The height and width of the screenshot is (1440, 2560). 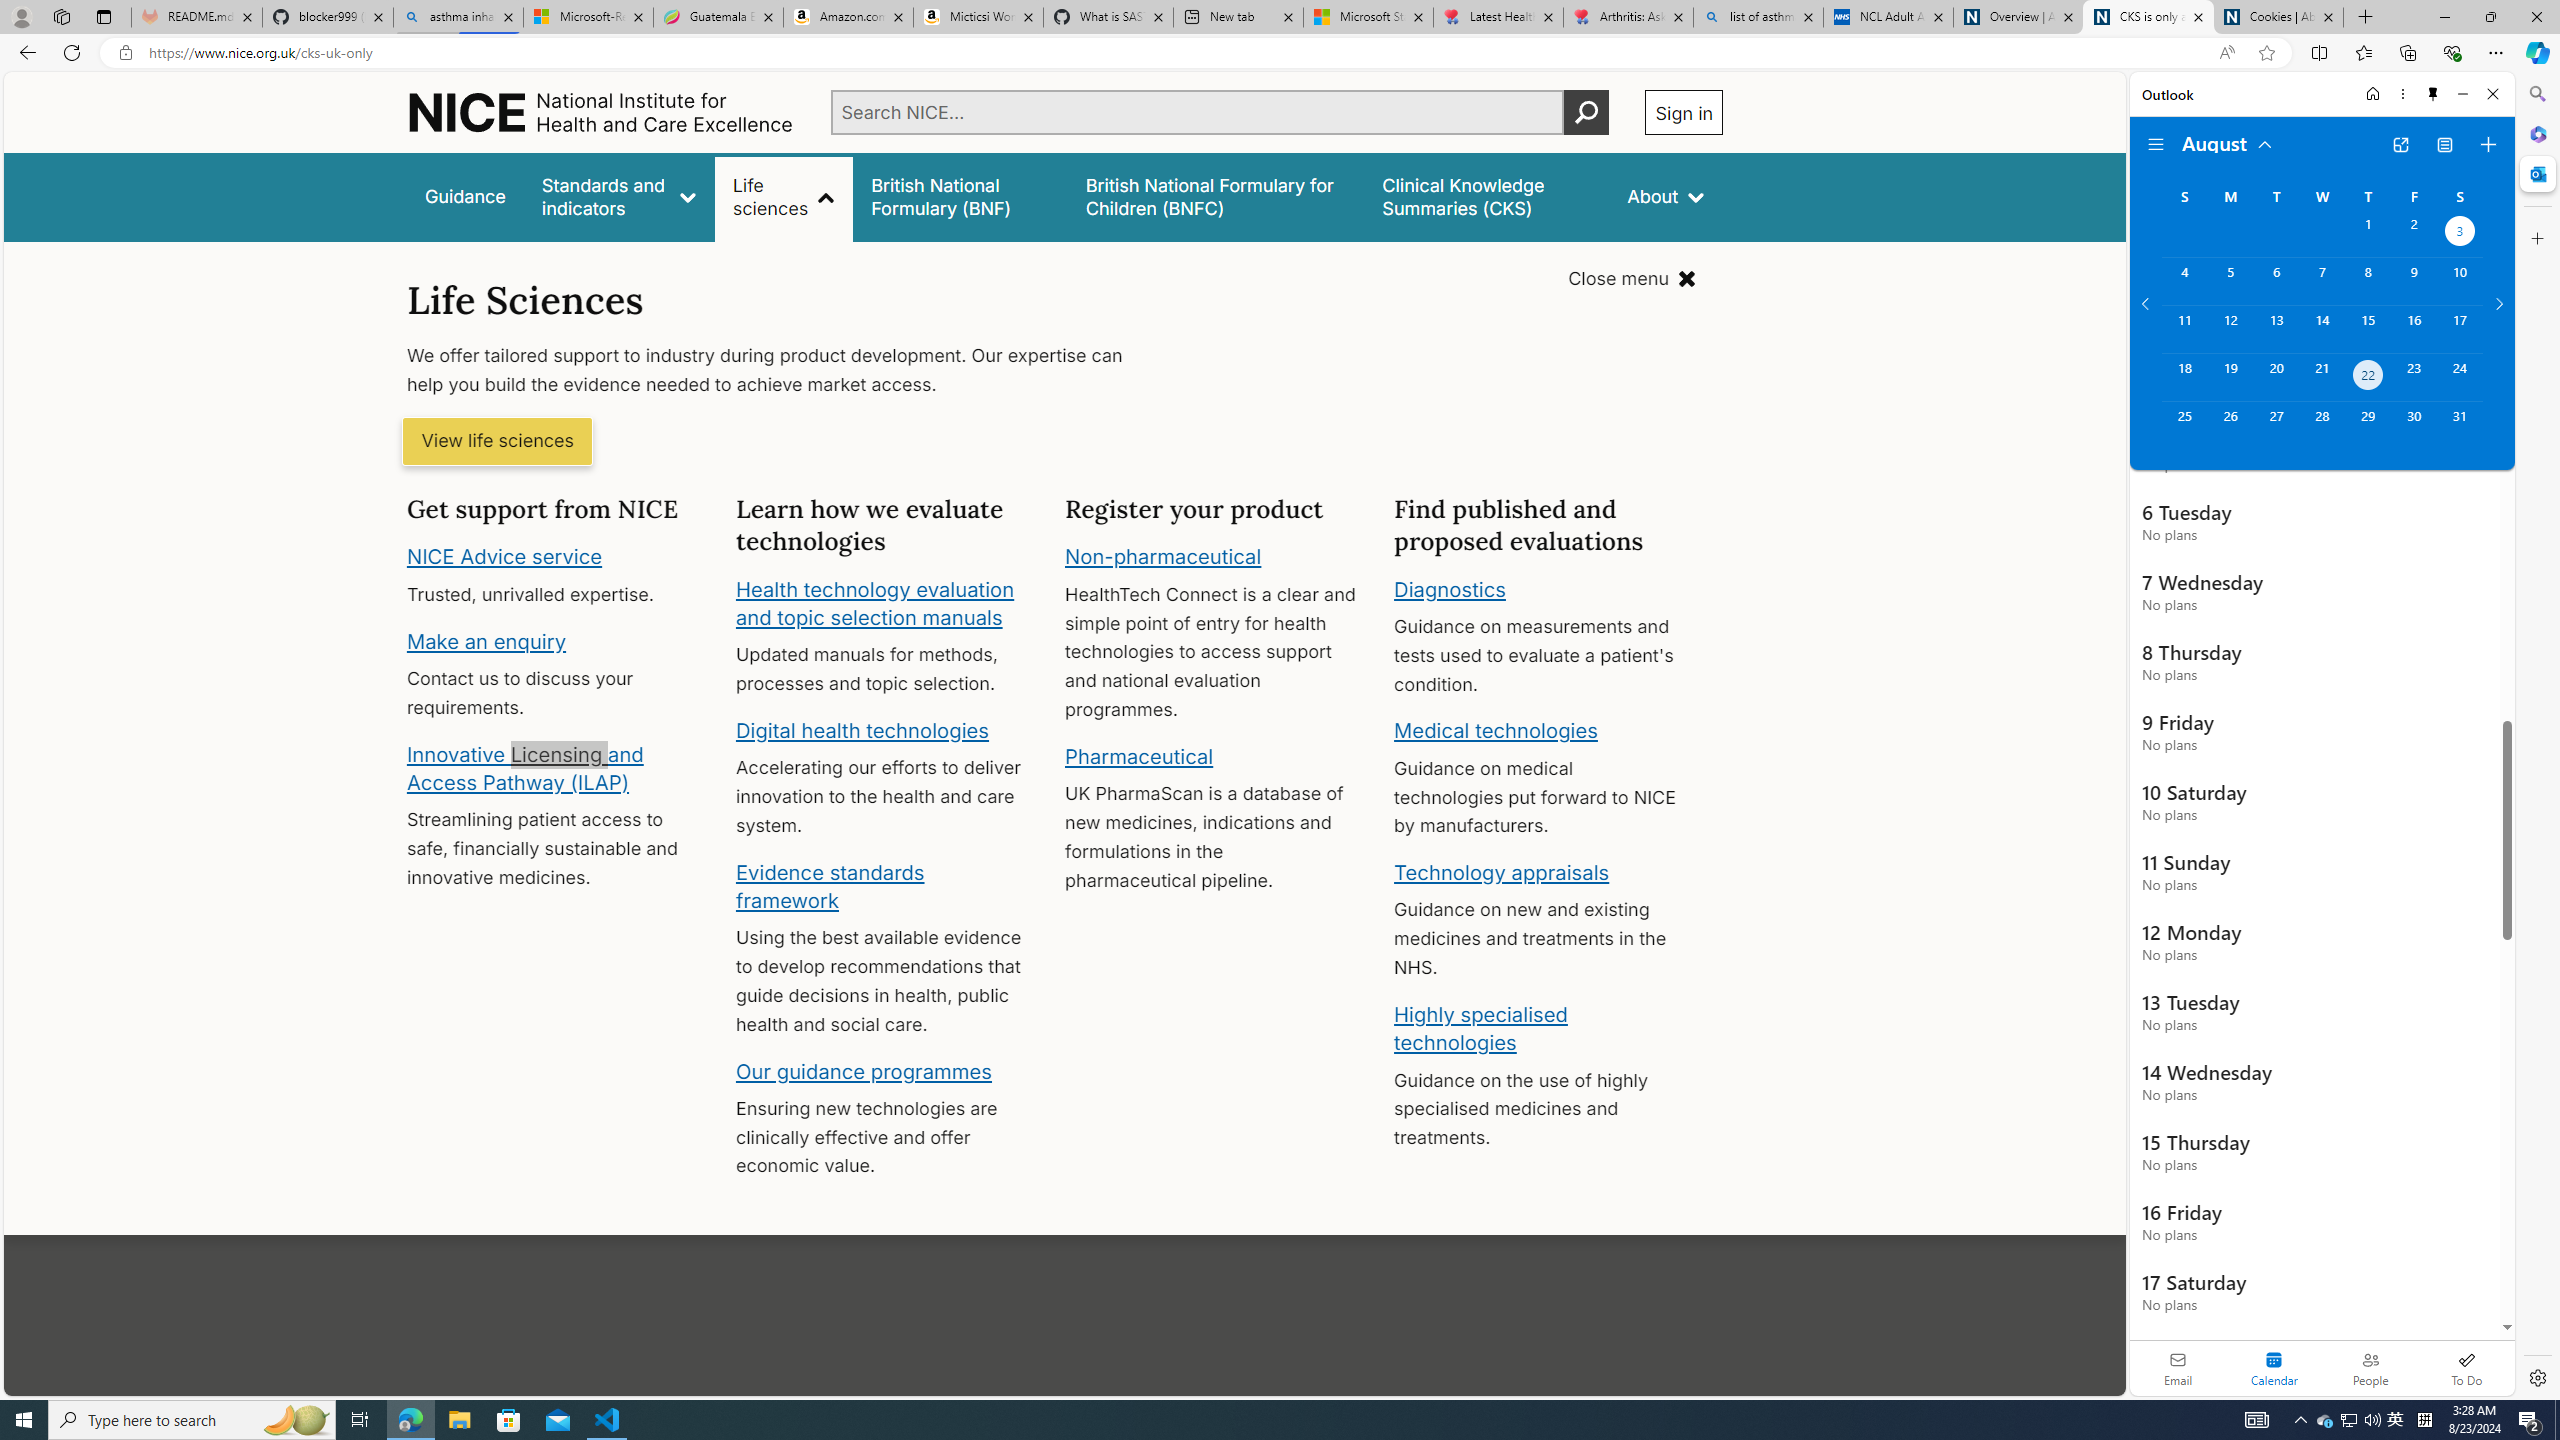 What do you see at coordinates (1138, 756) in the screenshot?
I see `Pharmaceutical` at bounding box center [1138, 756].